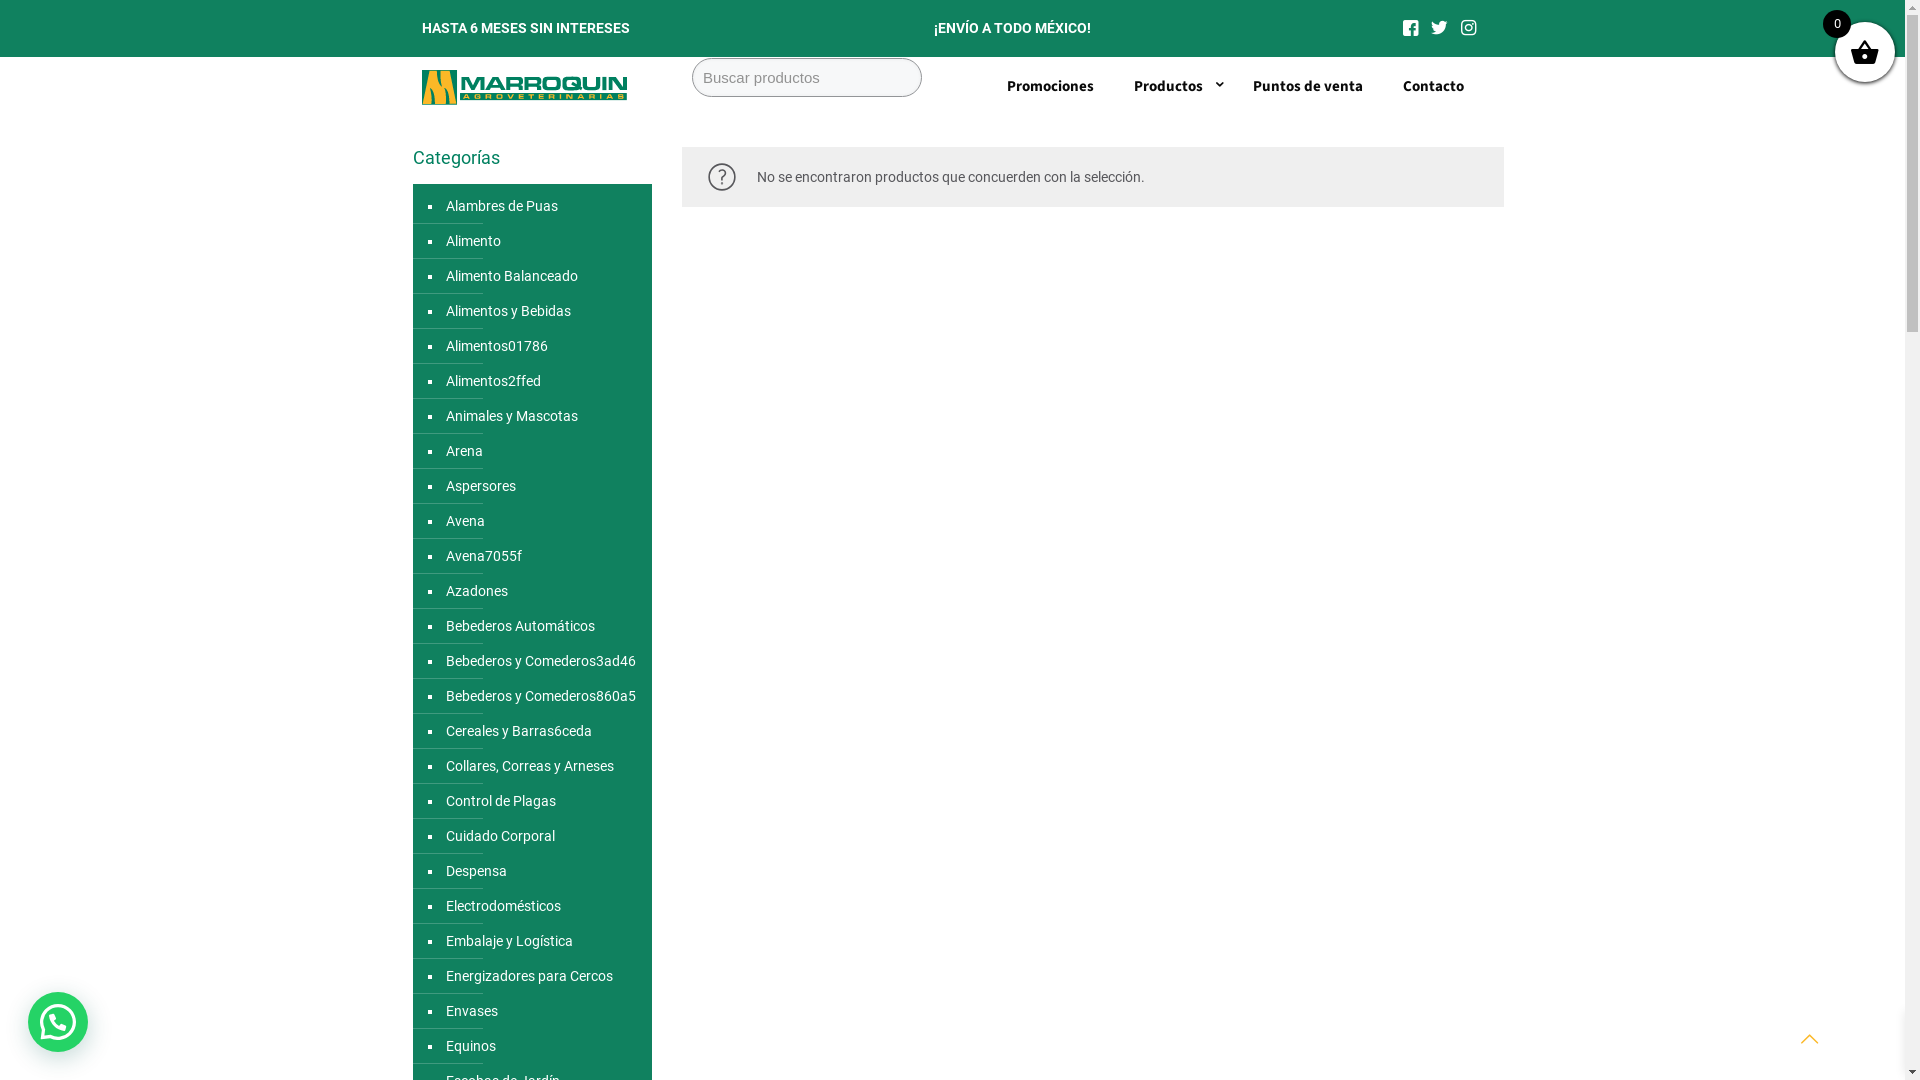 The width and height of the screenshot is (1920, 1080). What do you see at coordinates (542, 732) in the screenshot?
I see `Cereales y Barras6ceda` at bounding box center [542, 732].